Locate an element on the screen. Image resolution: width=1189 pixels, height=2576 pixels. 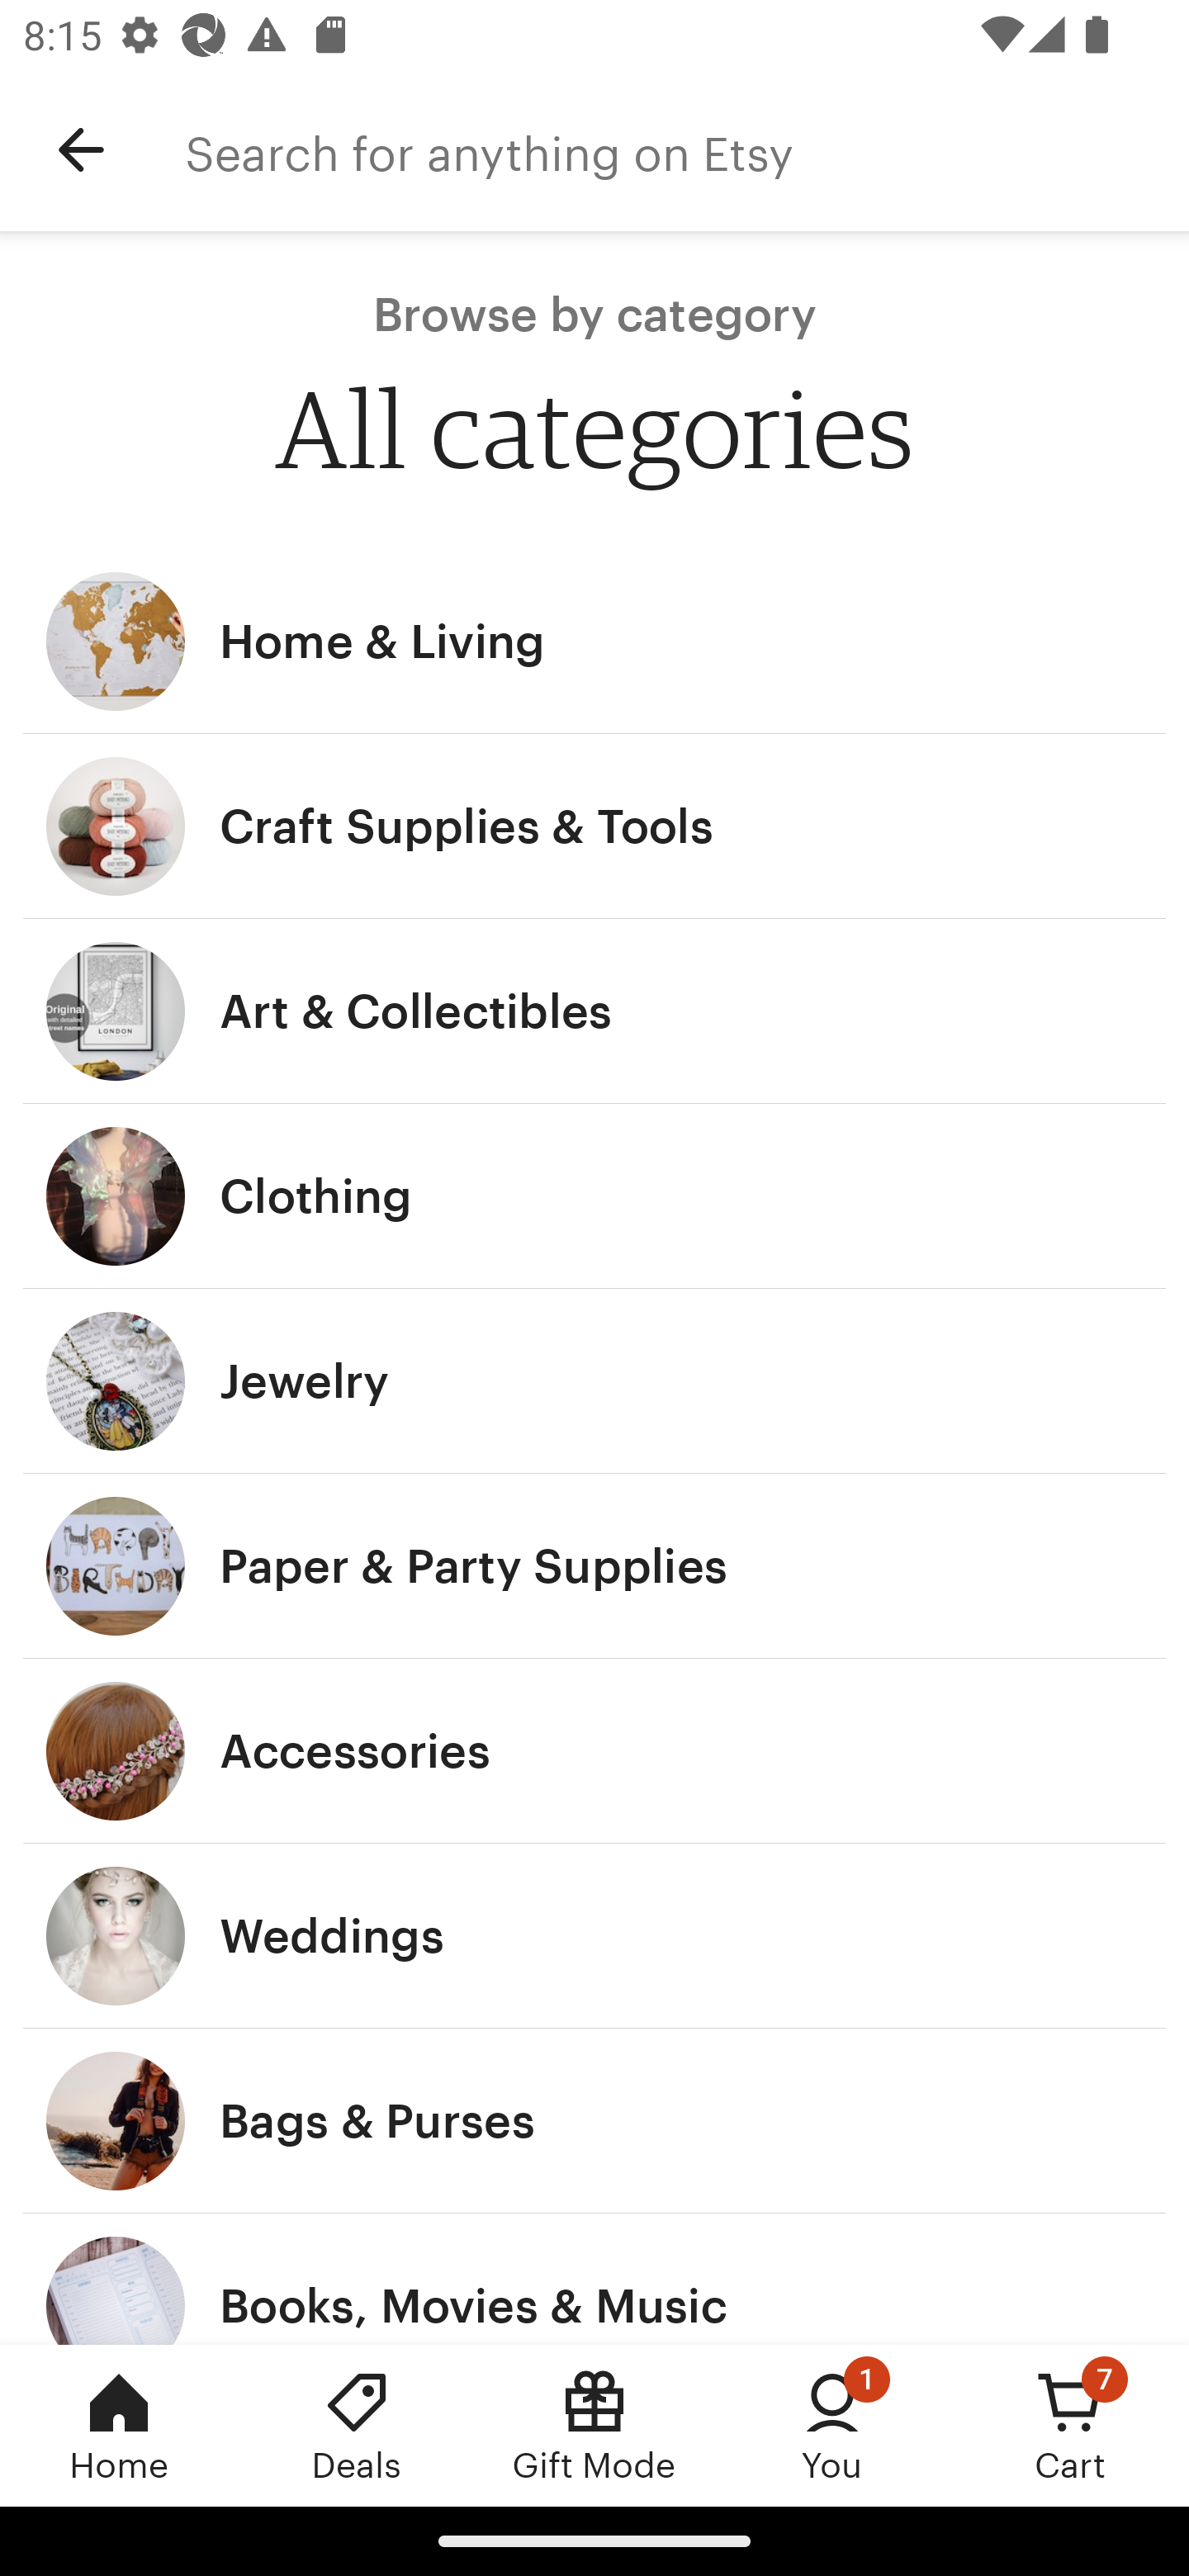
Jewelry is located at coordinates (594, 1380).